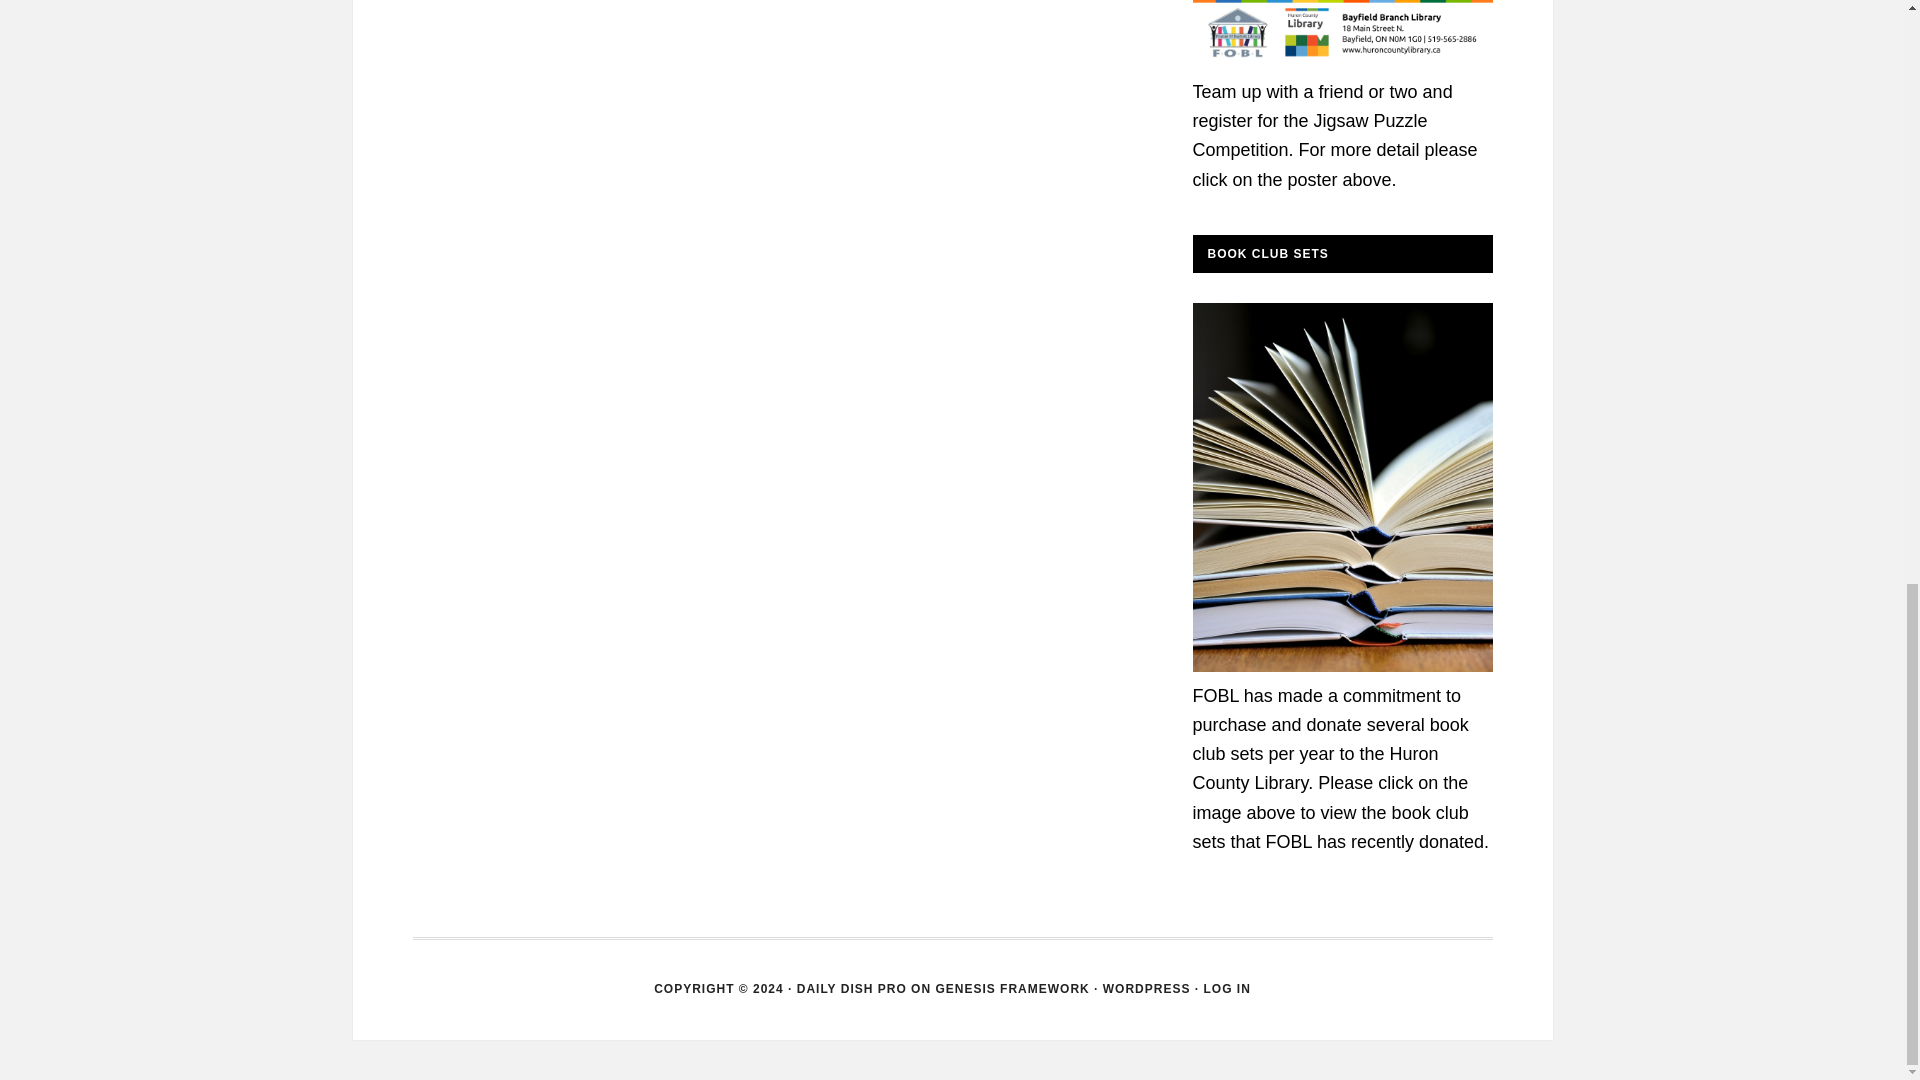 The height and width of the screenshot is (1080, 1920). What do you see at coordinates (851, 988) in the screenshot?
I see `DAILY DISH PRO` at bounding box center [851, 988].